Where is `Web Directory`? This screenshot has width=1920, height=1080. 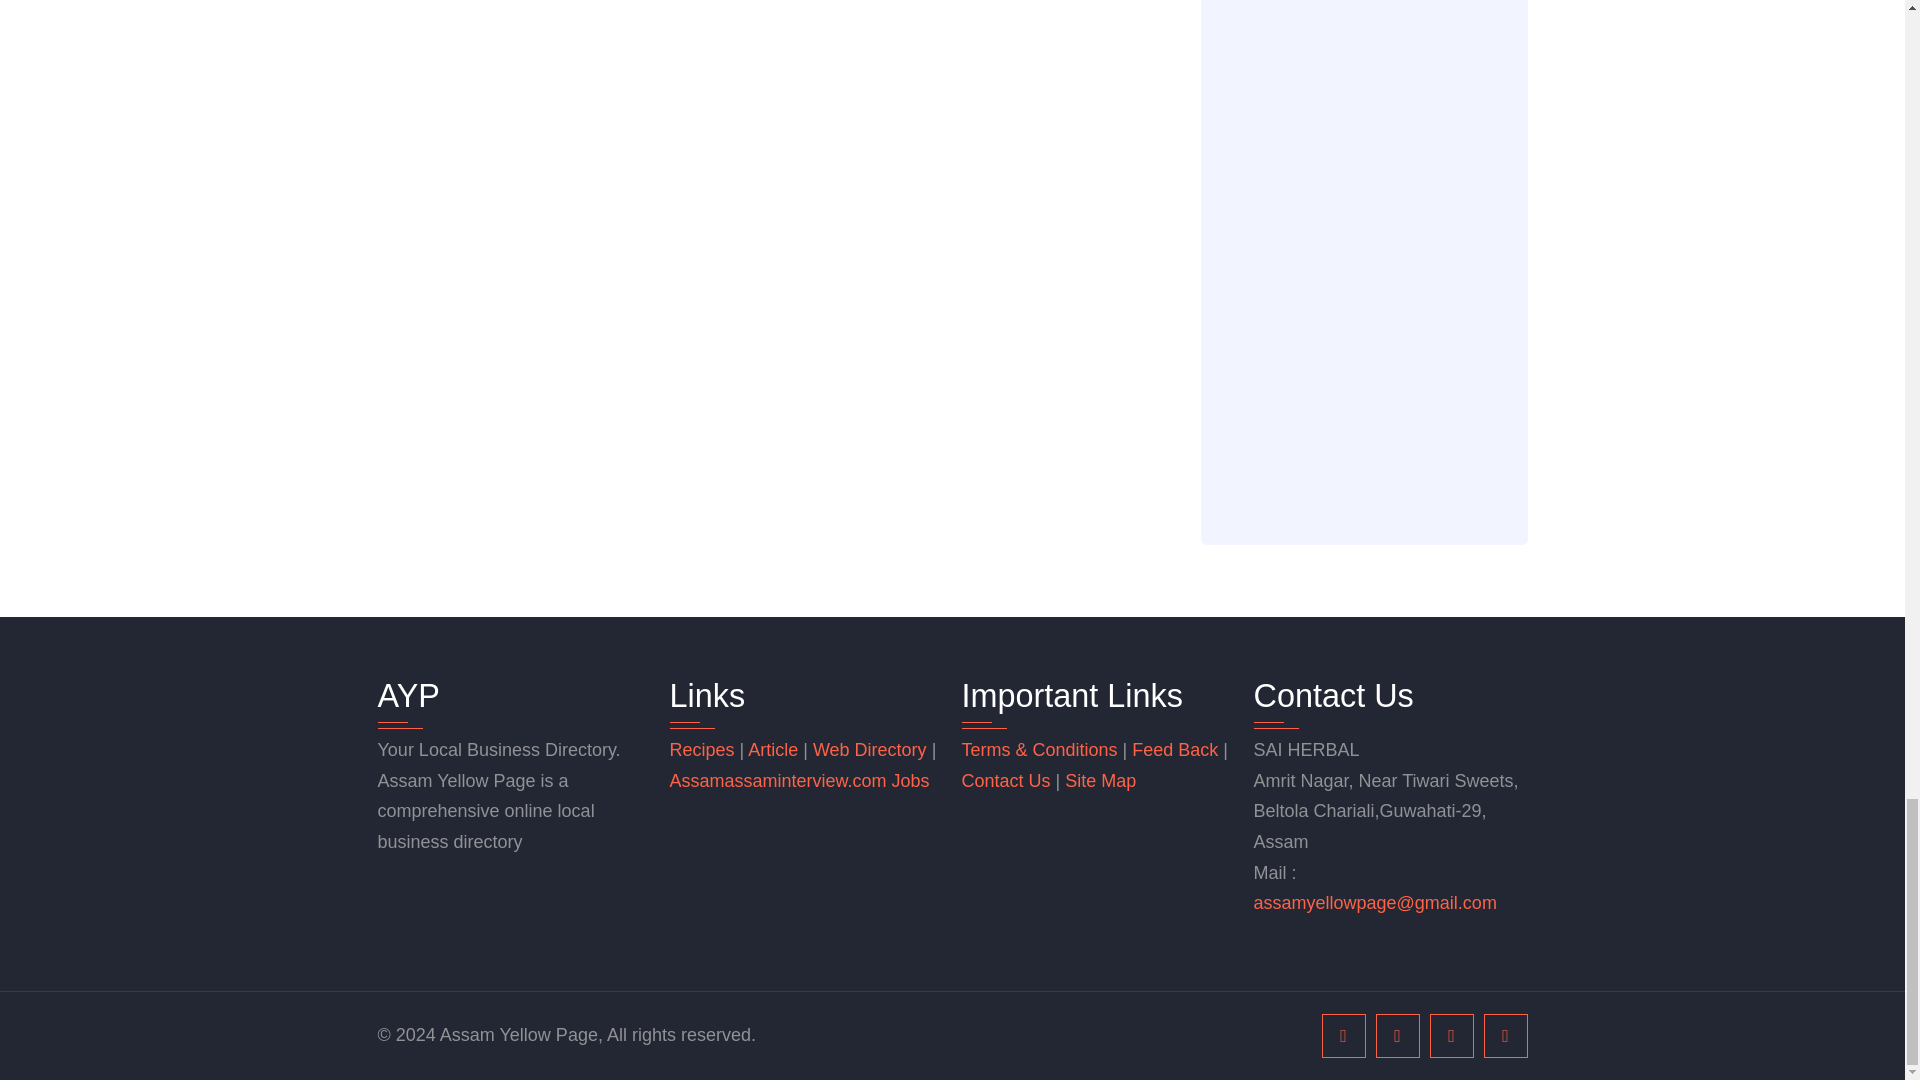
Web Directory is located at coordinates (870, 750).